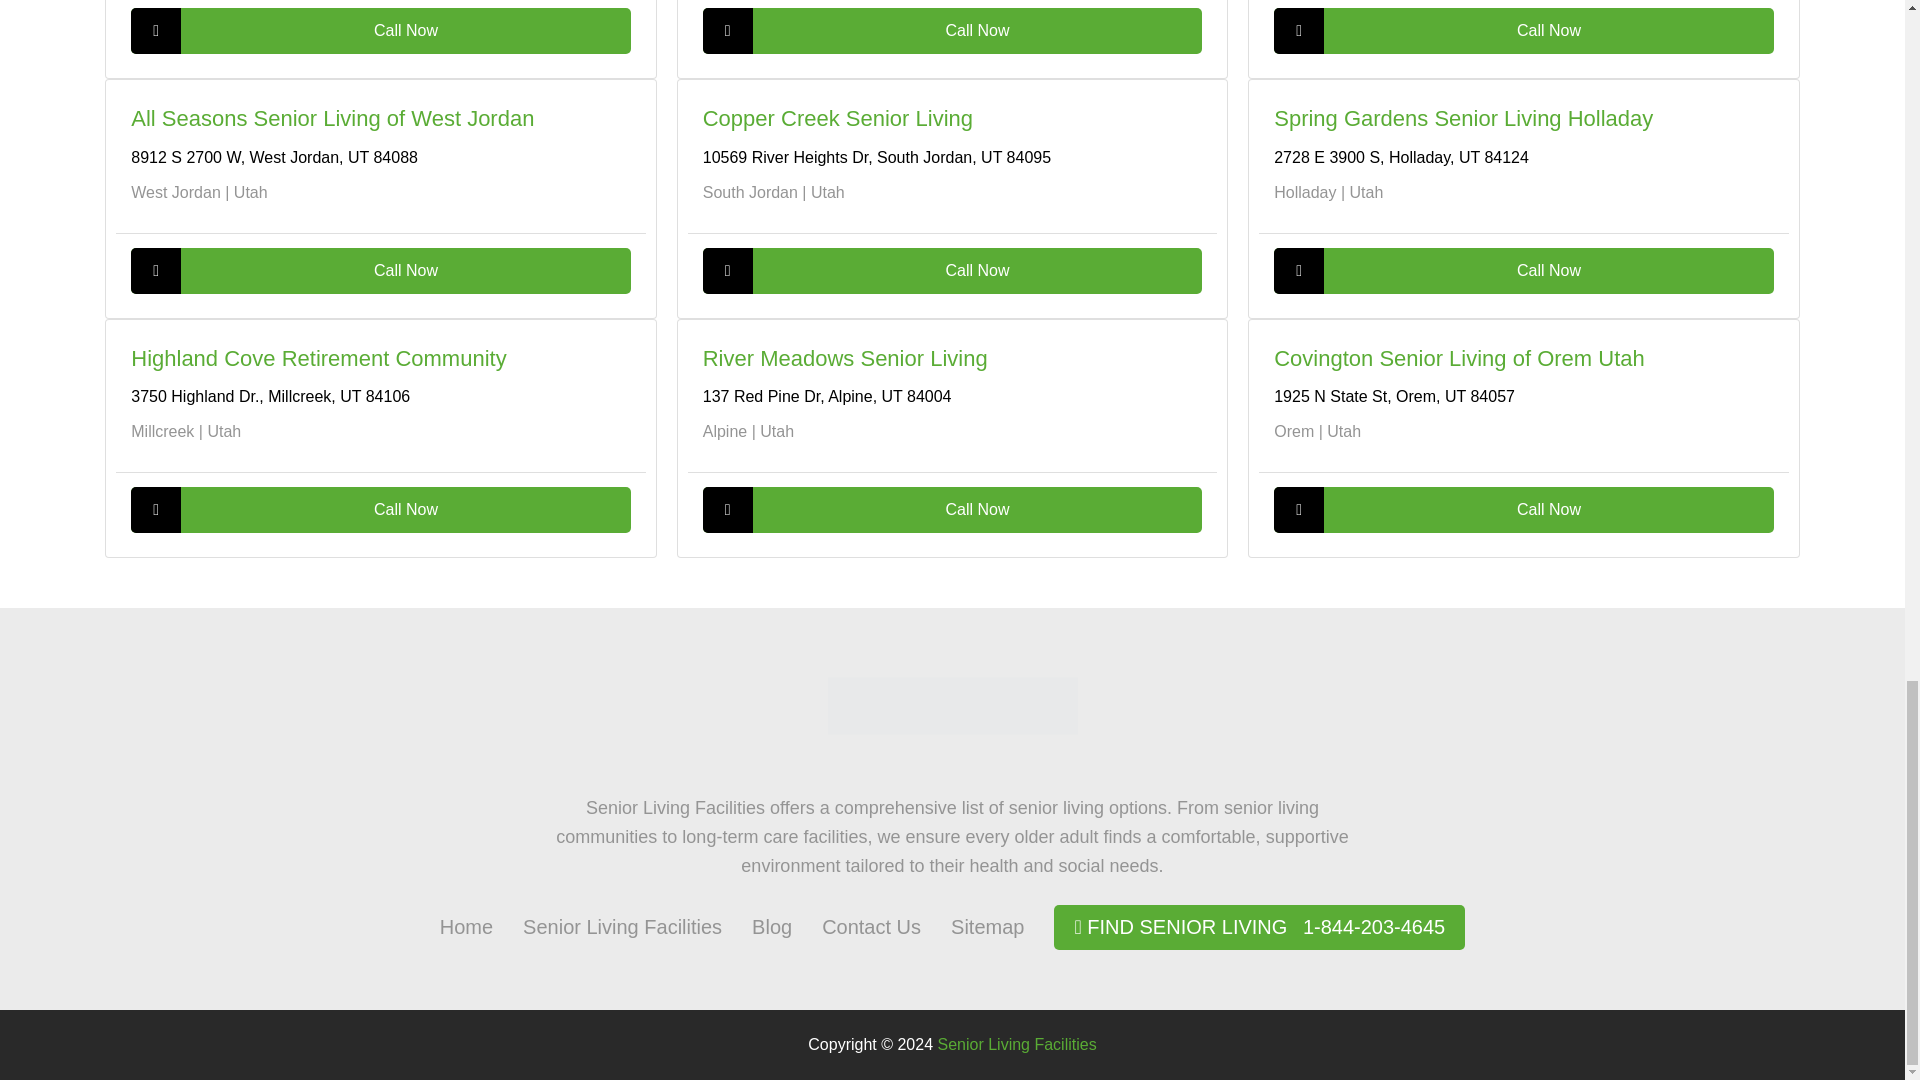 The height and width of the screenshot is (1080, 1920). What do you see at coordinates (1523, 510) in the screenshot?
I see `Call Now` at bounding box center [1523, 510].